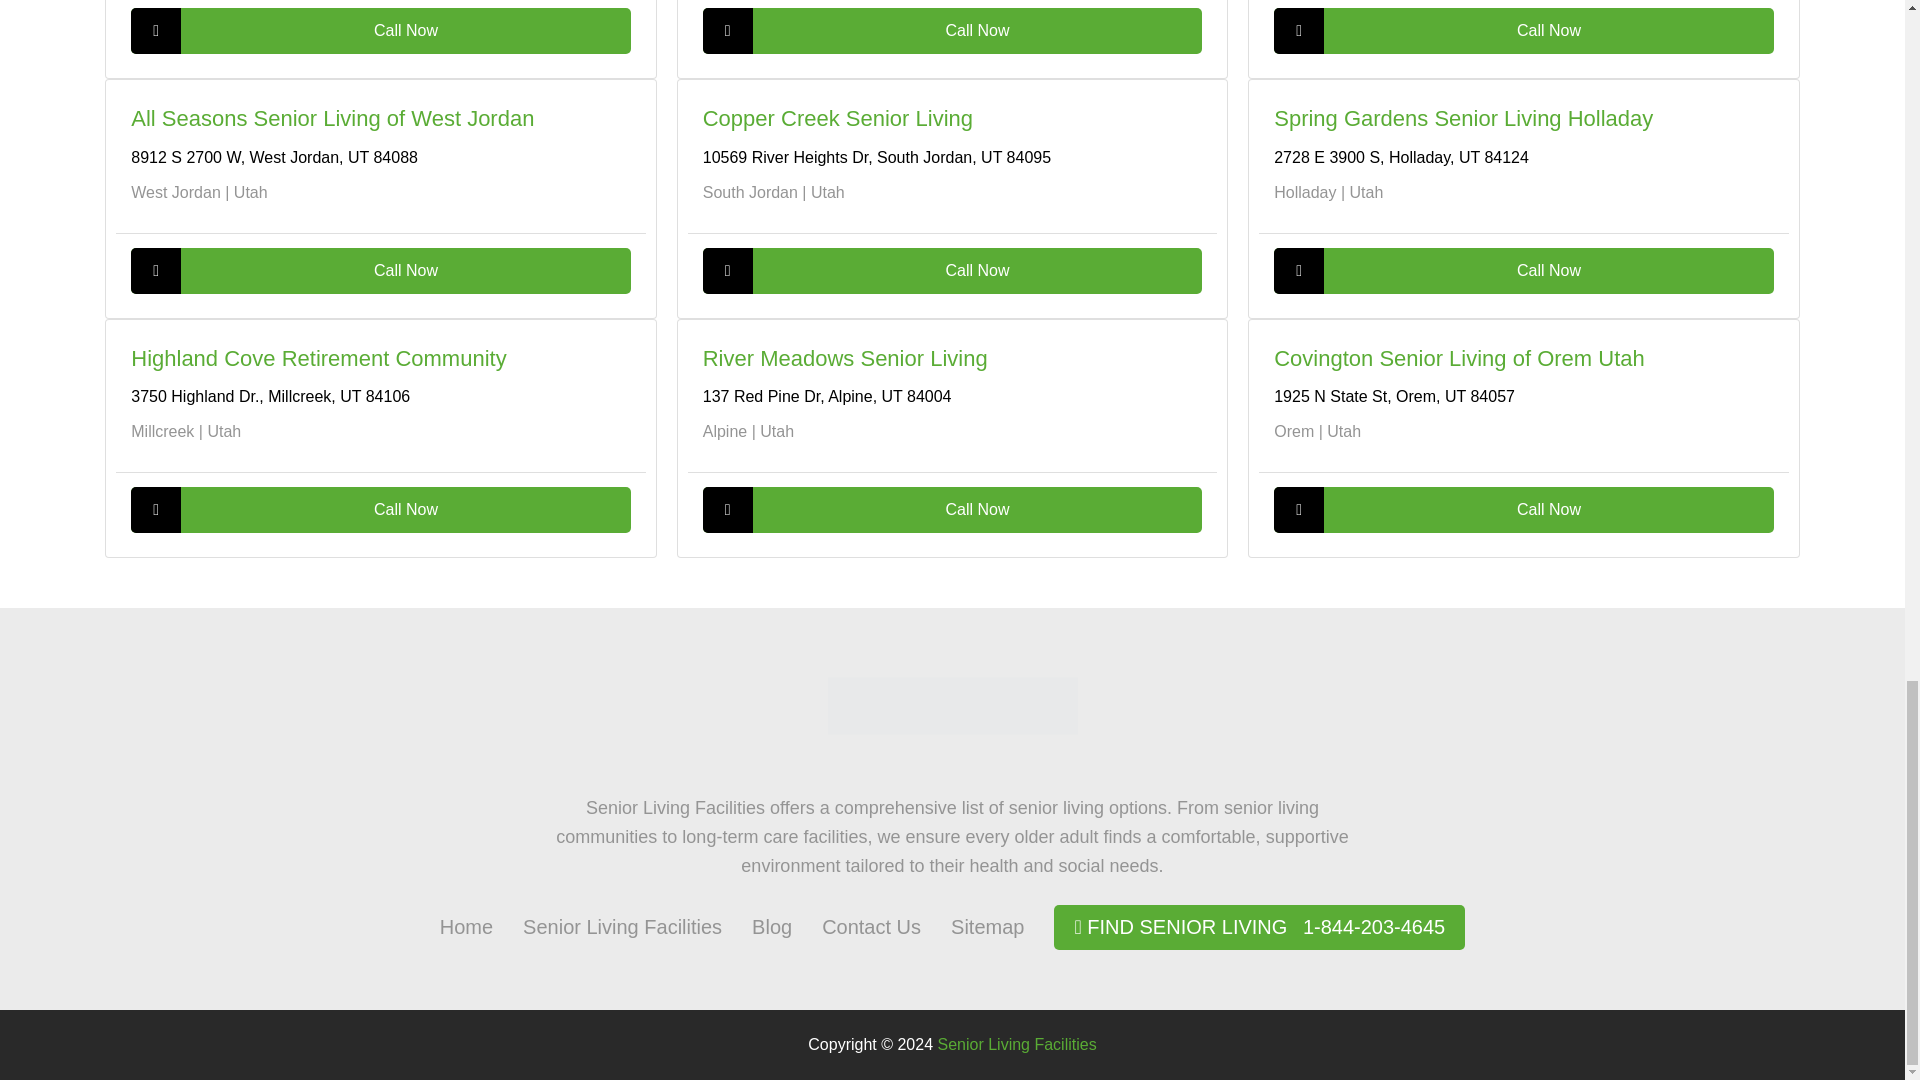 The height and width of the screenshot is (1080, 1920). What do you see at coordinates (1523, 510) in the screenshot?
I see `Call Now` at bounding box center [1523, 510].